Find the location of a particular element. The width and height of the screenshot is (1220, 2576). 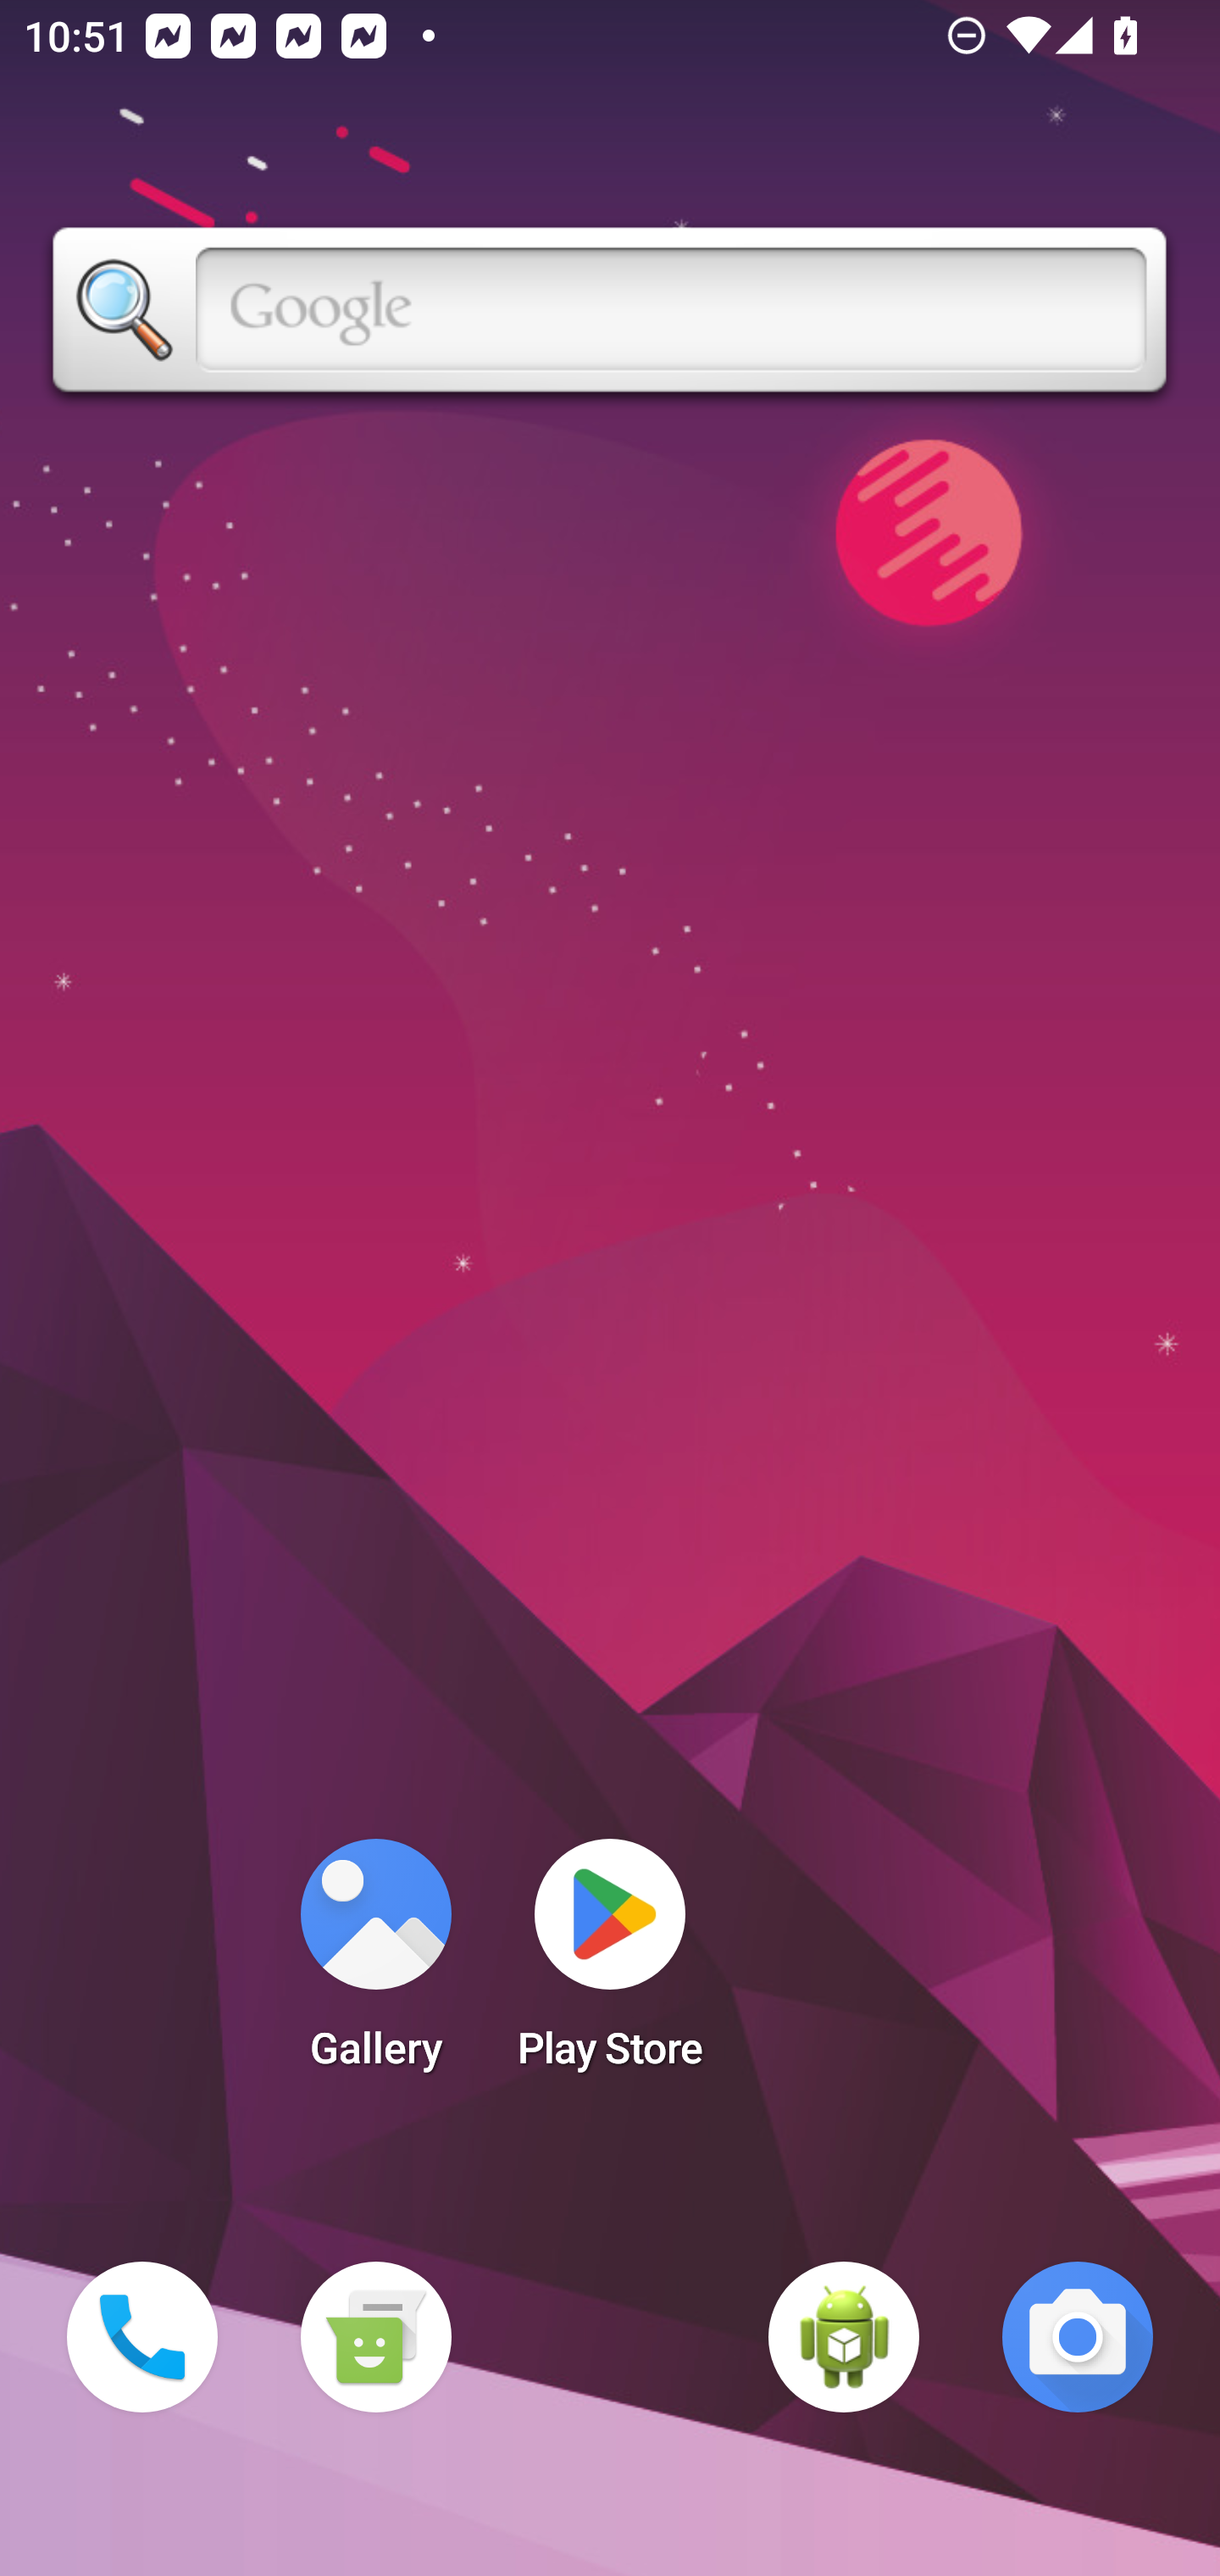

Phone is located at coordinates (142, 2337).